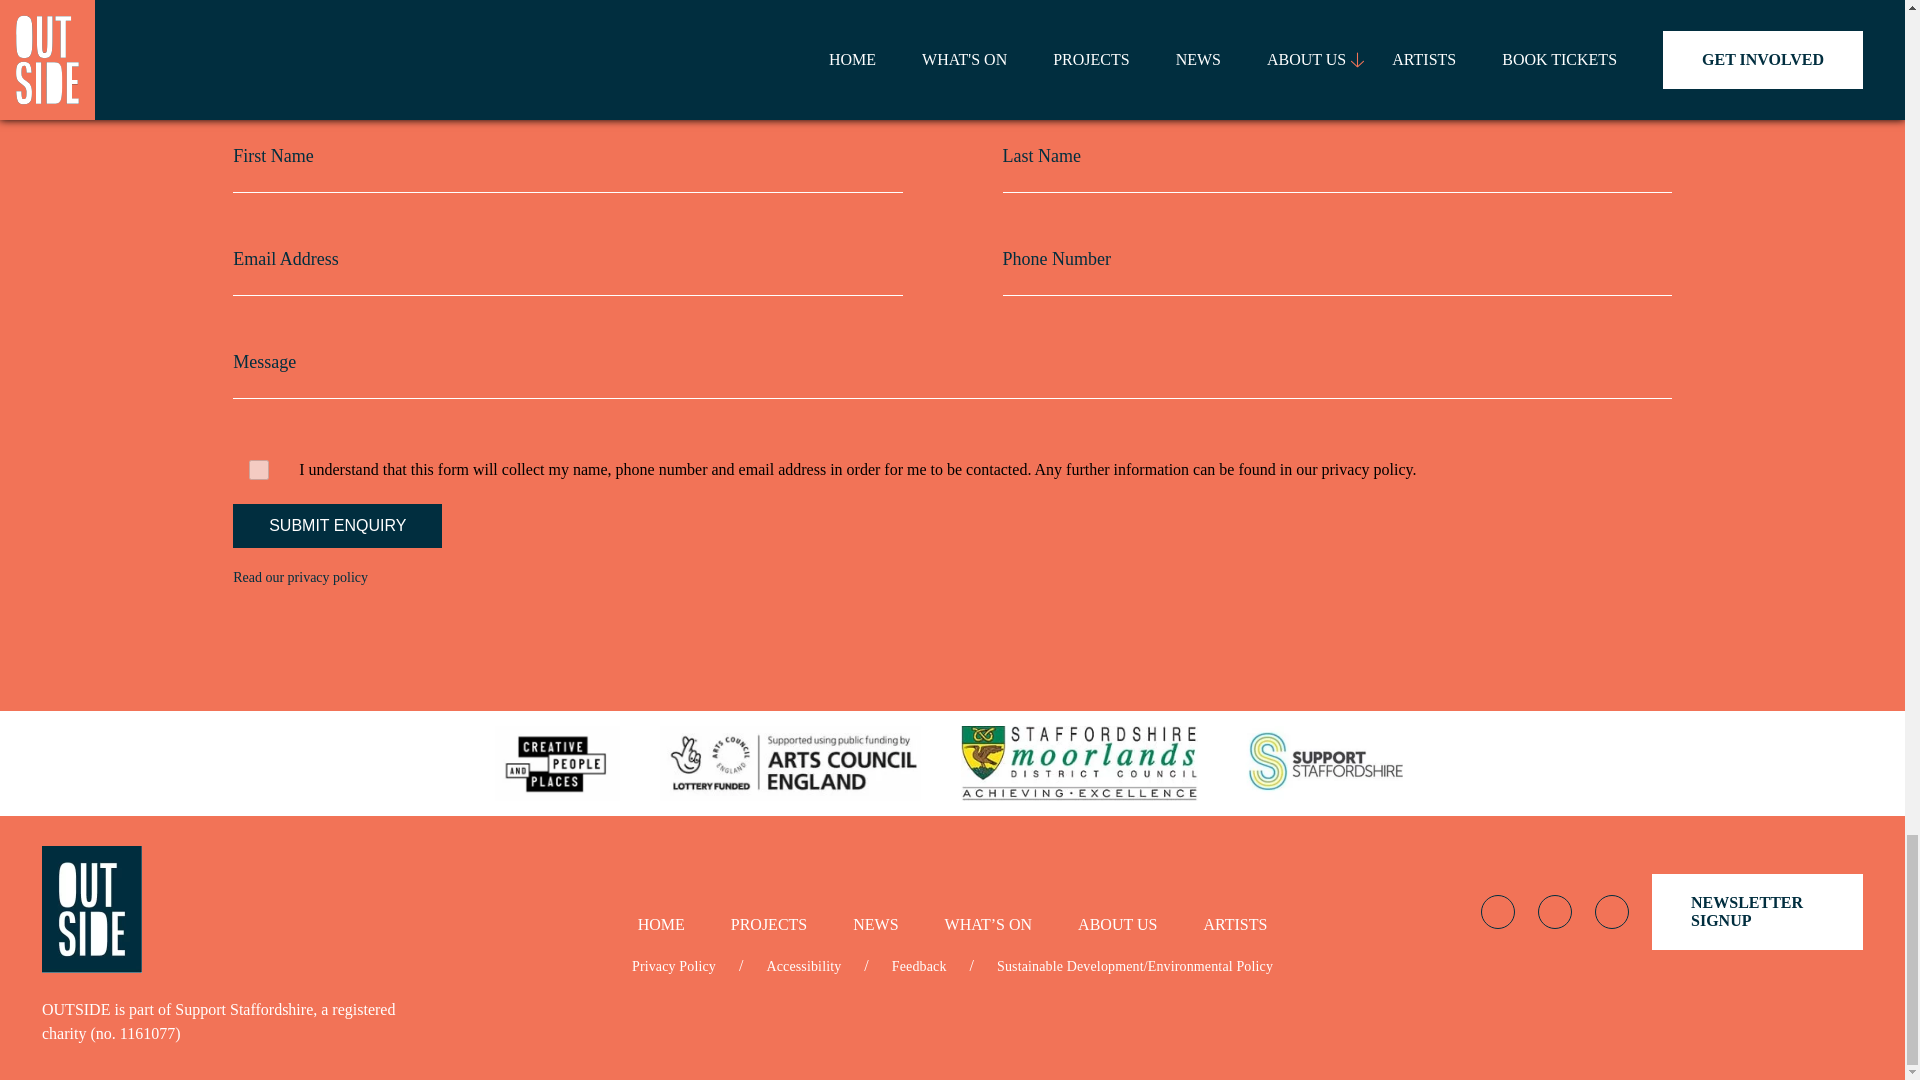 This screenshot has height=1080, width=1920. What do you see at coordinates (336, 526) in the screenshot?
I see `Submit Enquiry` at bounding box center [336, 526].